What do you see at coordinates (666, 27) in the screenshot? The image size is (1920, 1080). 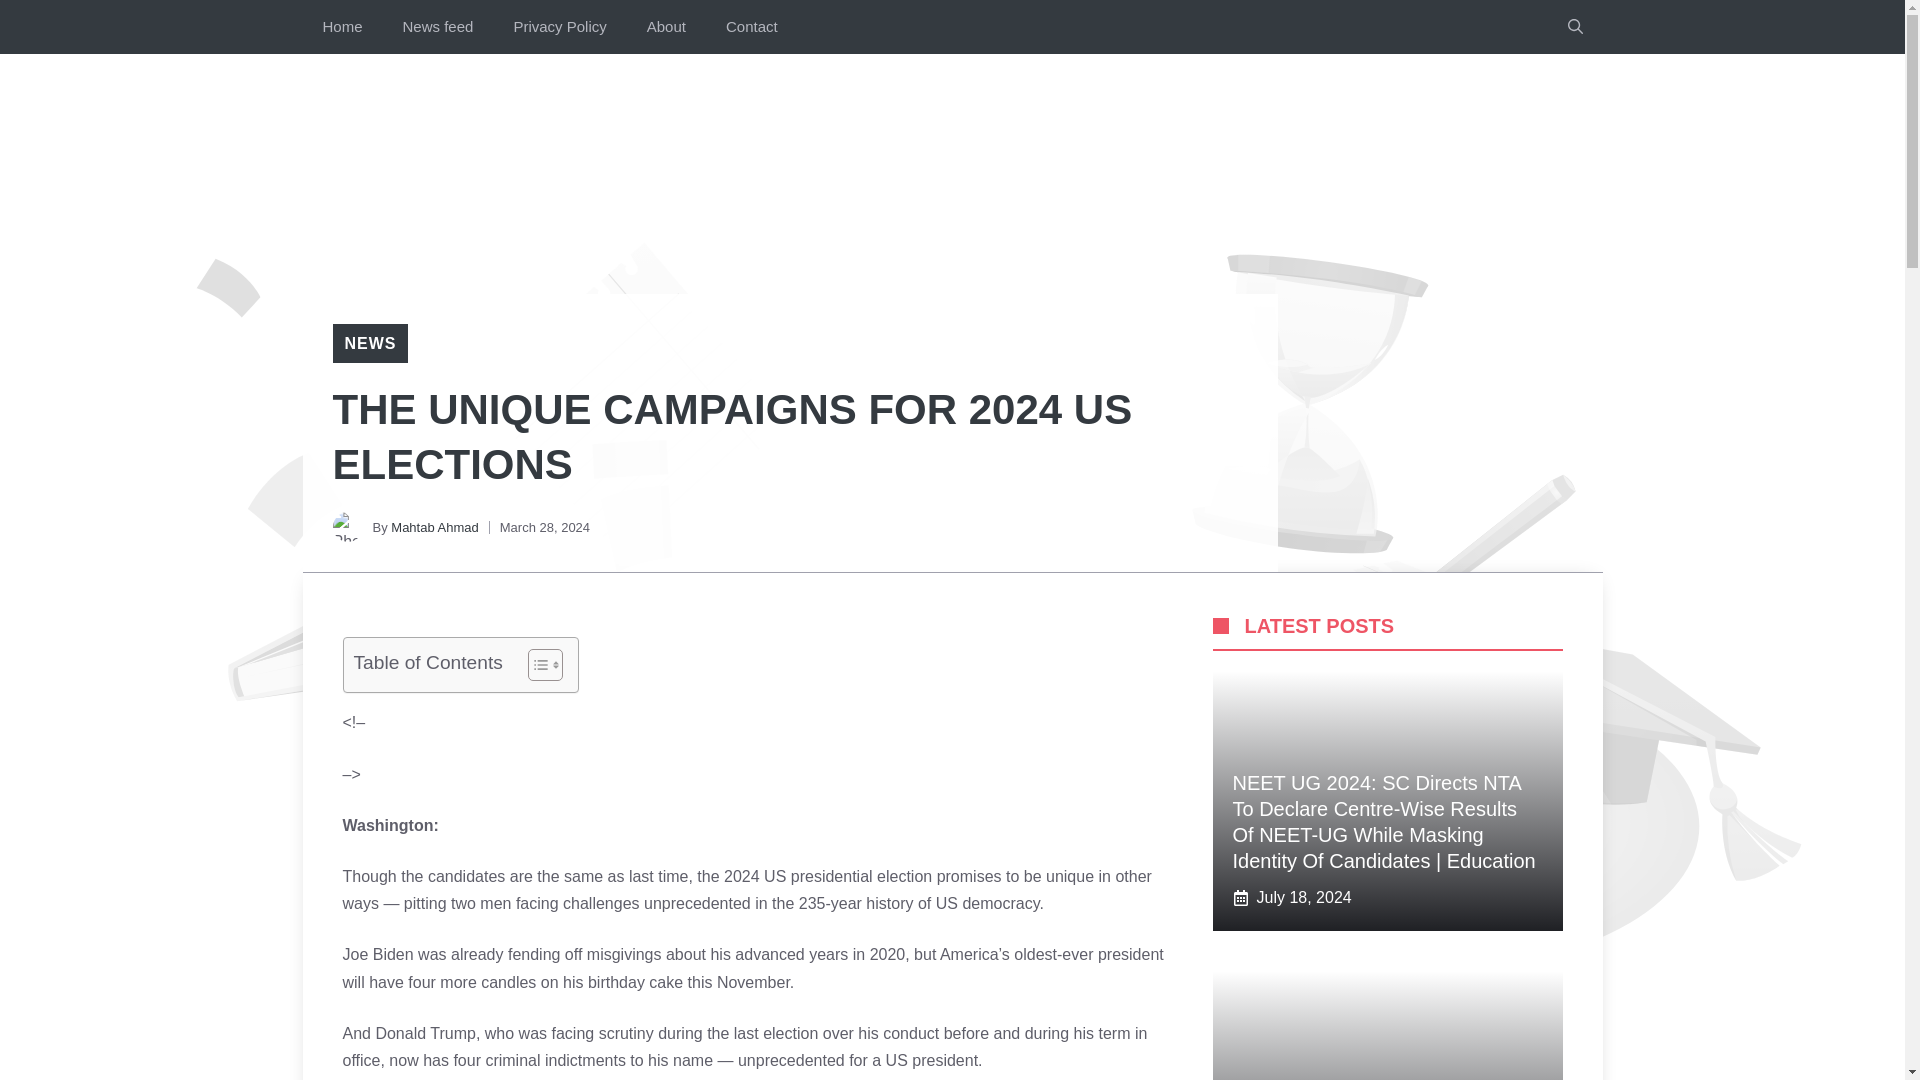 I see `About` at bounding box center [666, 27].